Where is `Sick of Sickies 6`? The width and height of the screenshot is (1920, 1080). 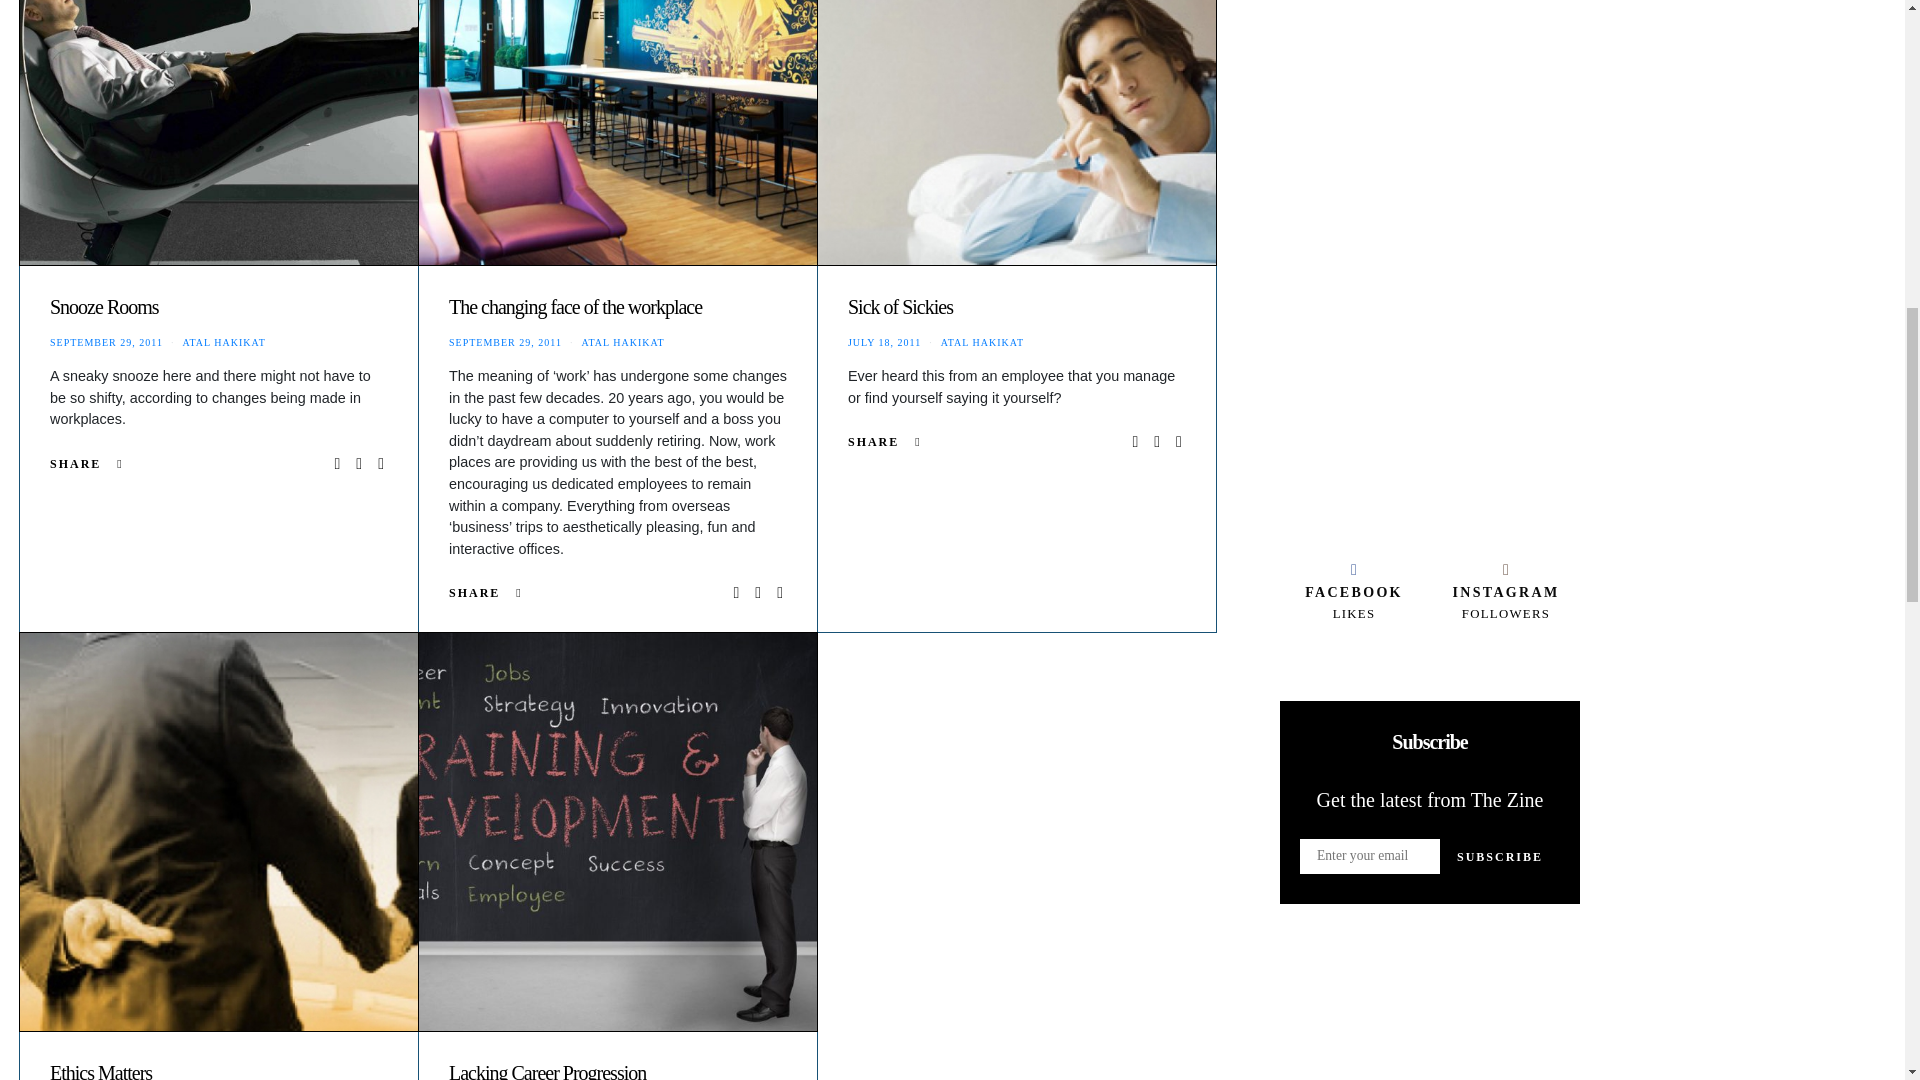
Sick of Sickies 6 is located at coordinates (1016, 132).